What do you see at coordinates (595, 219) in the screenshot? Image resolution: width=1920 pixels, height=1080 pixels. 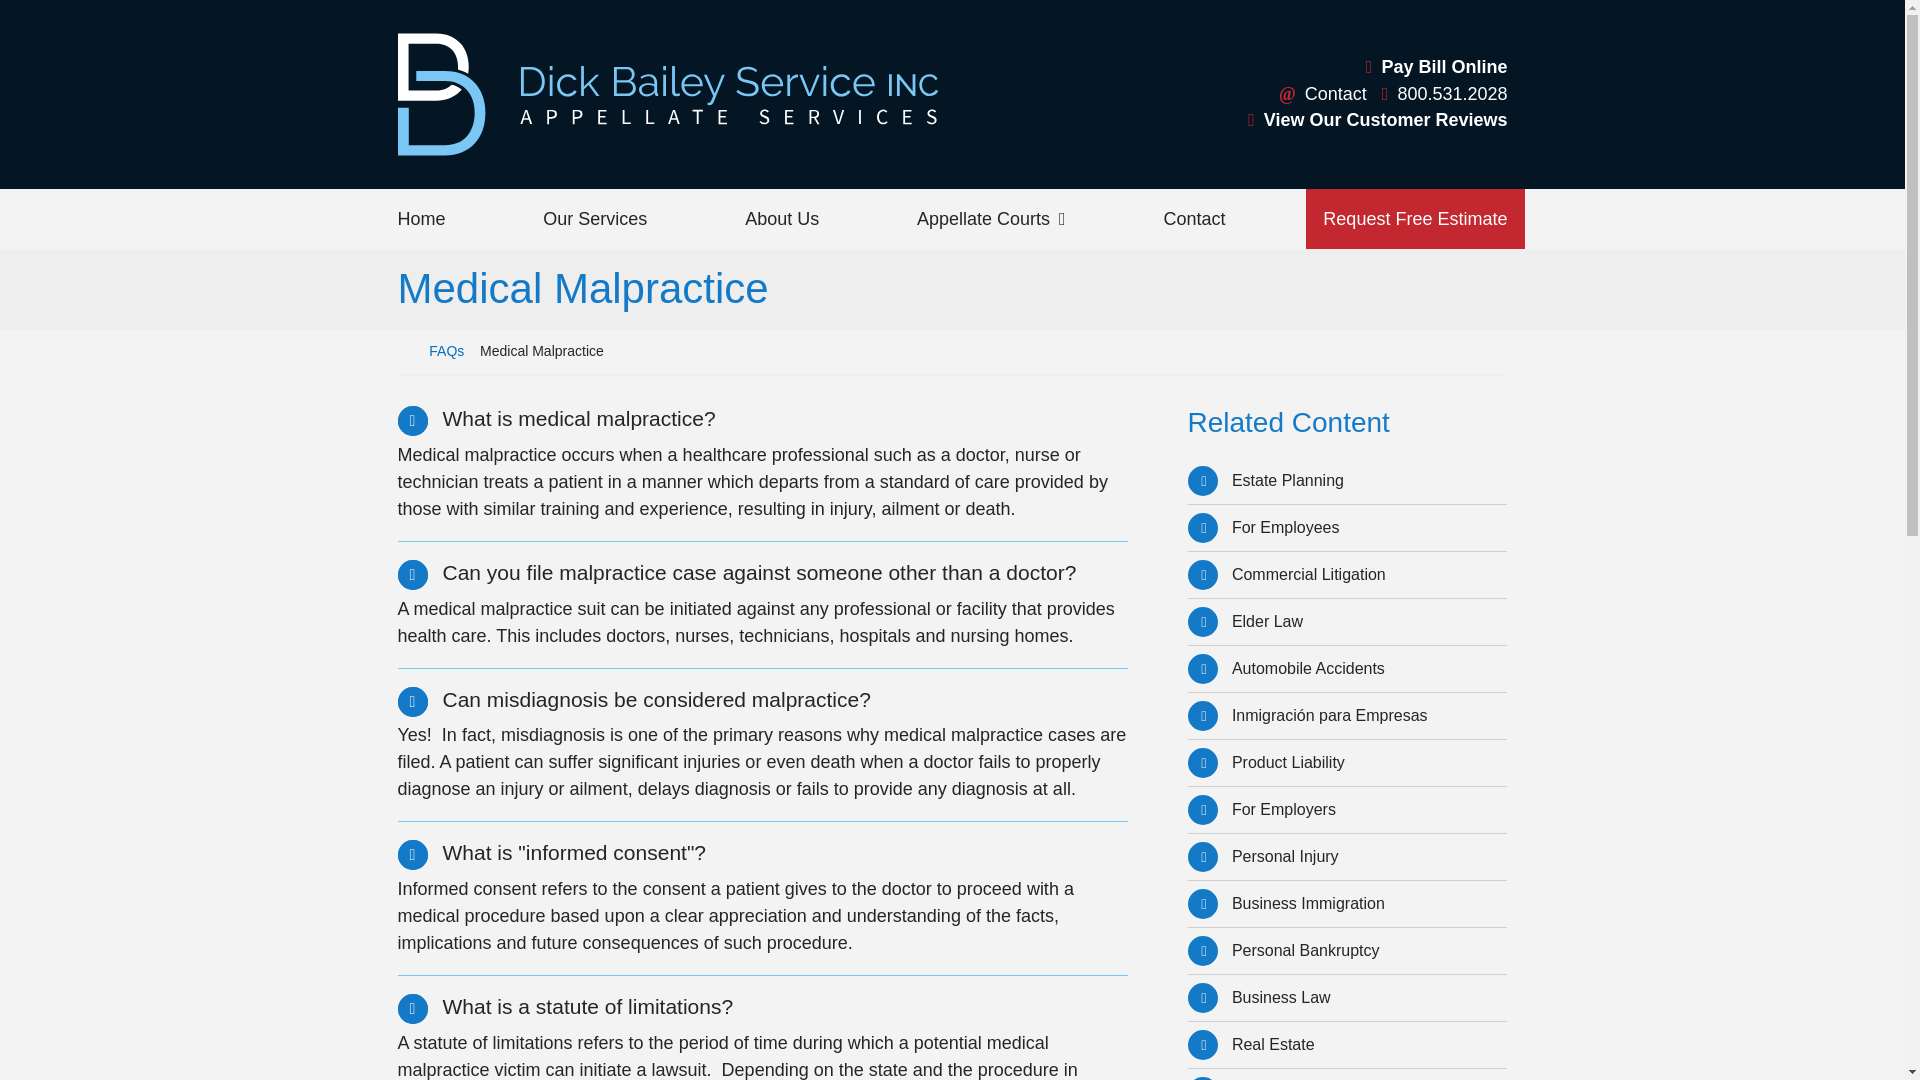 I see `Our Services` at bounding box center [595, 219].